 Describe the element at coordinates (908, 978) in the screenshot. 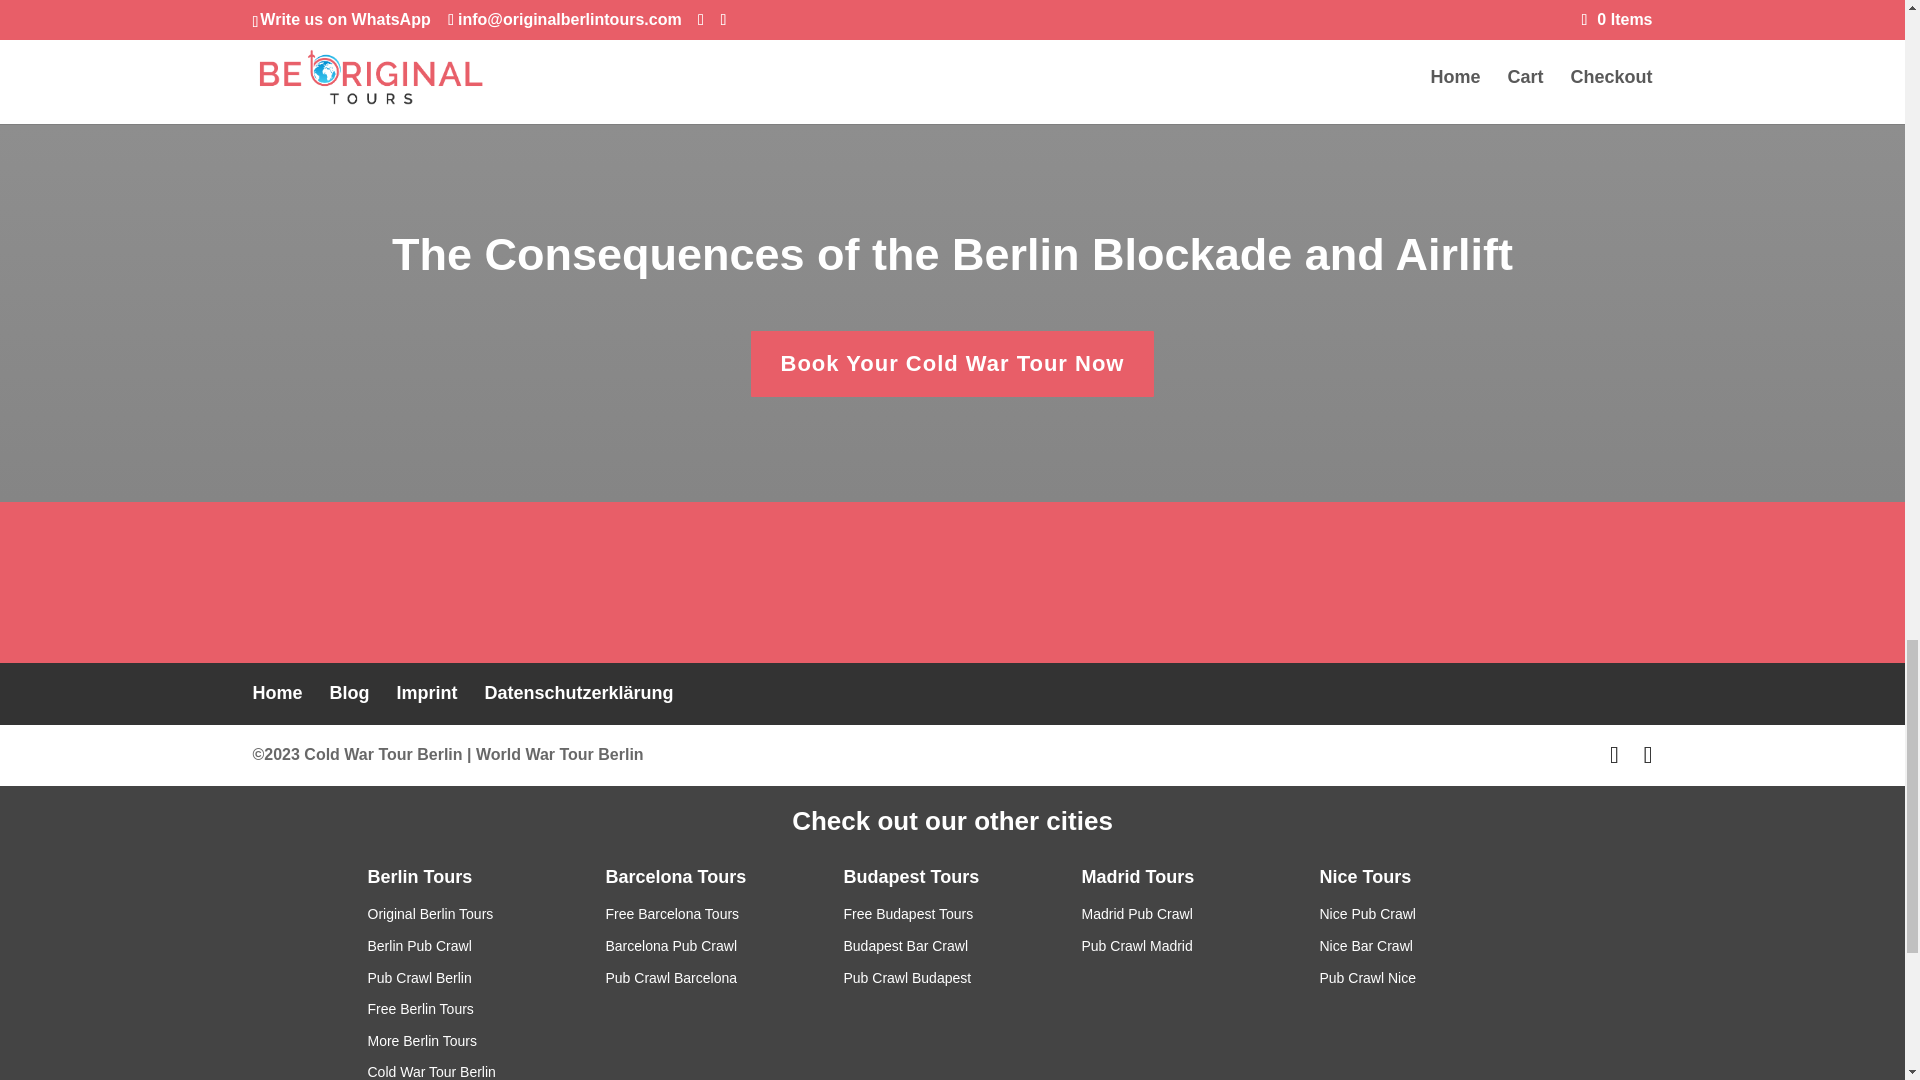

I see `Pub Crawl Budapest` at that location.